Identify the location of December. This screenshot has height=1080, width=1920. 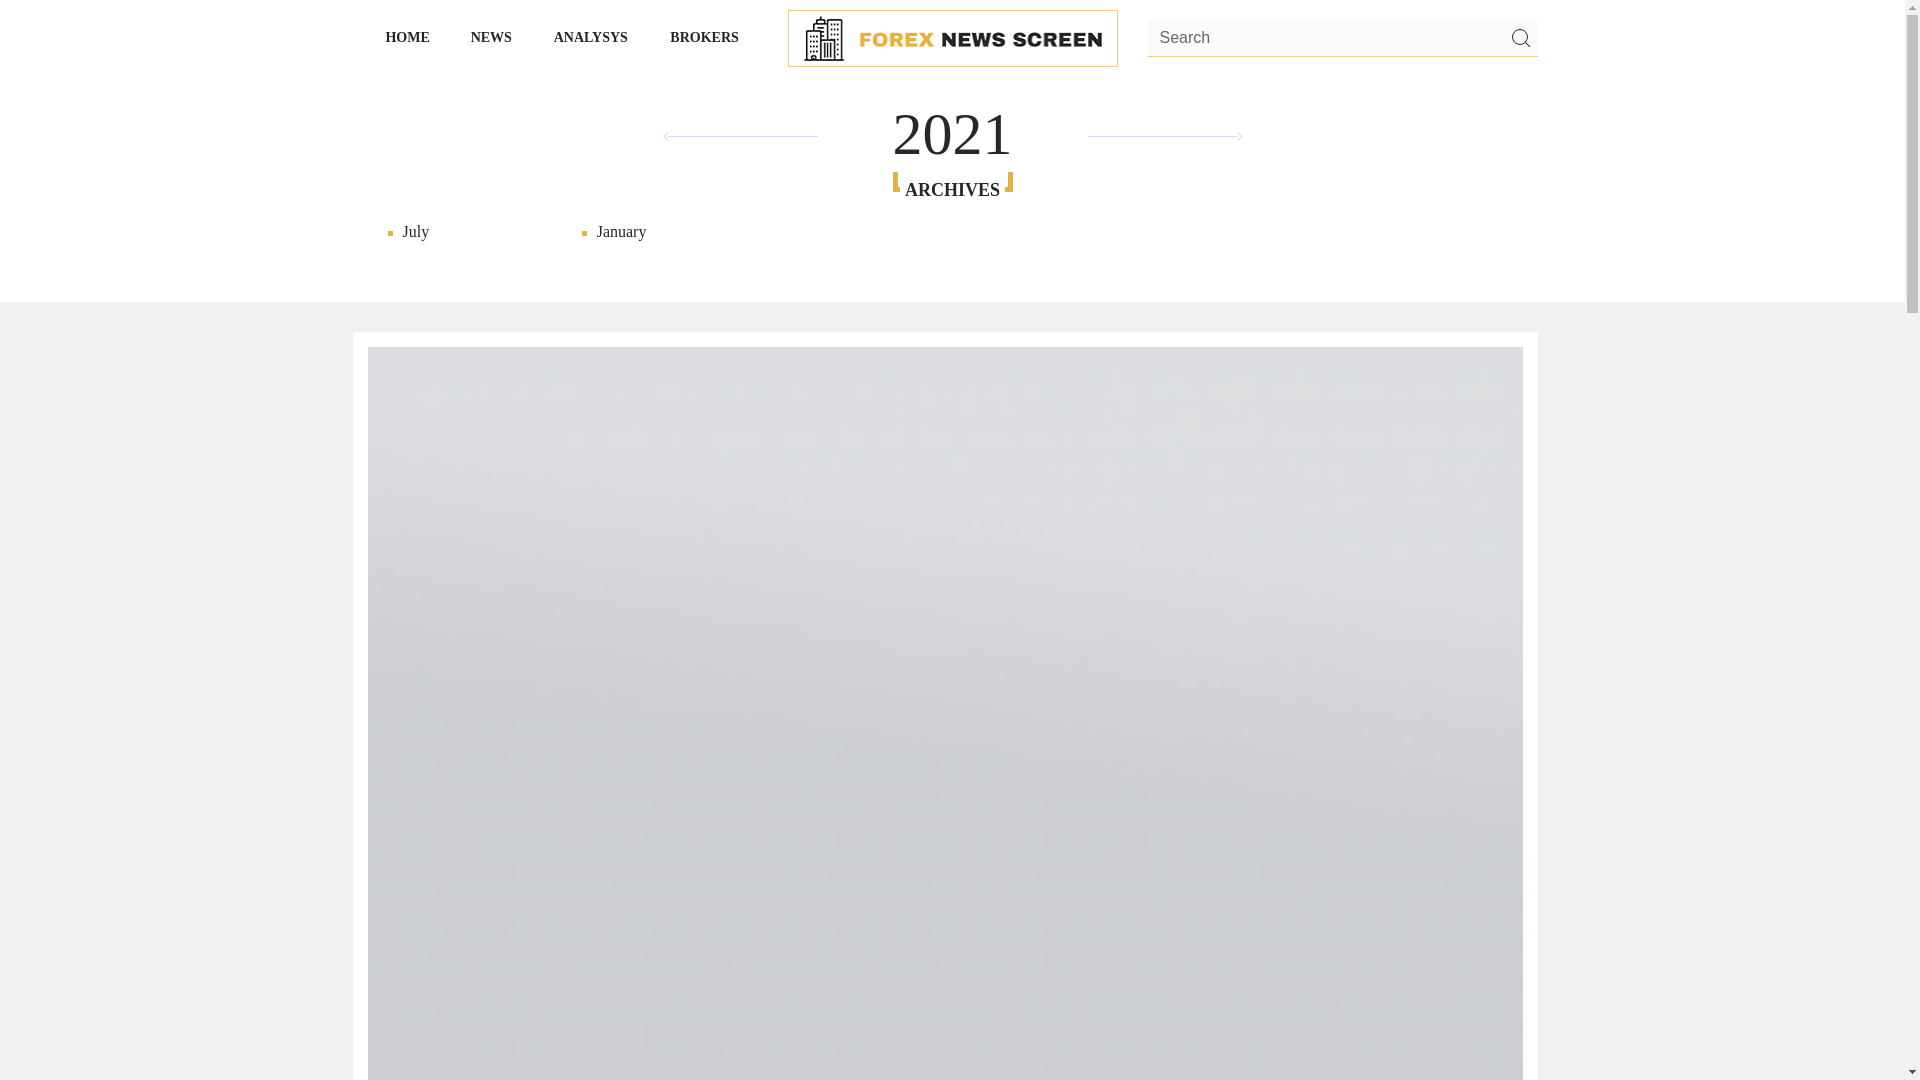
(1636, 232).